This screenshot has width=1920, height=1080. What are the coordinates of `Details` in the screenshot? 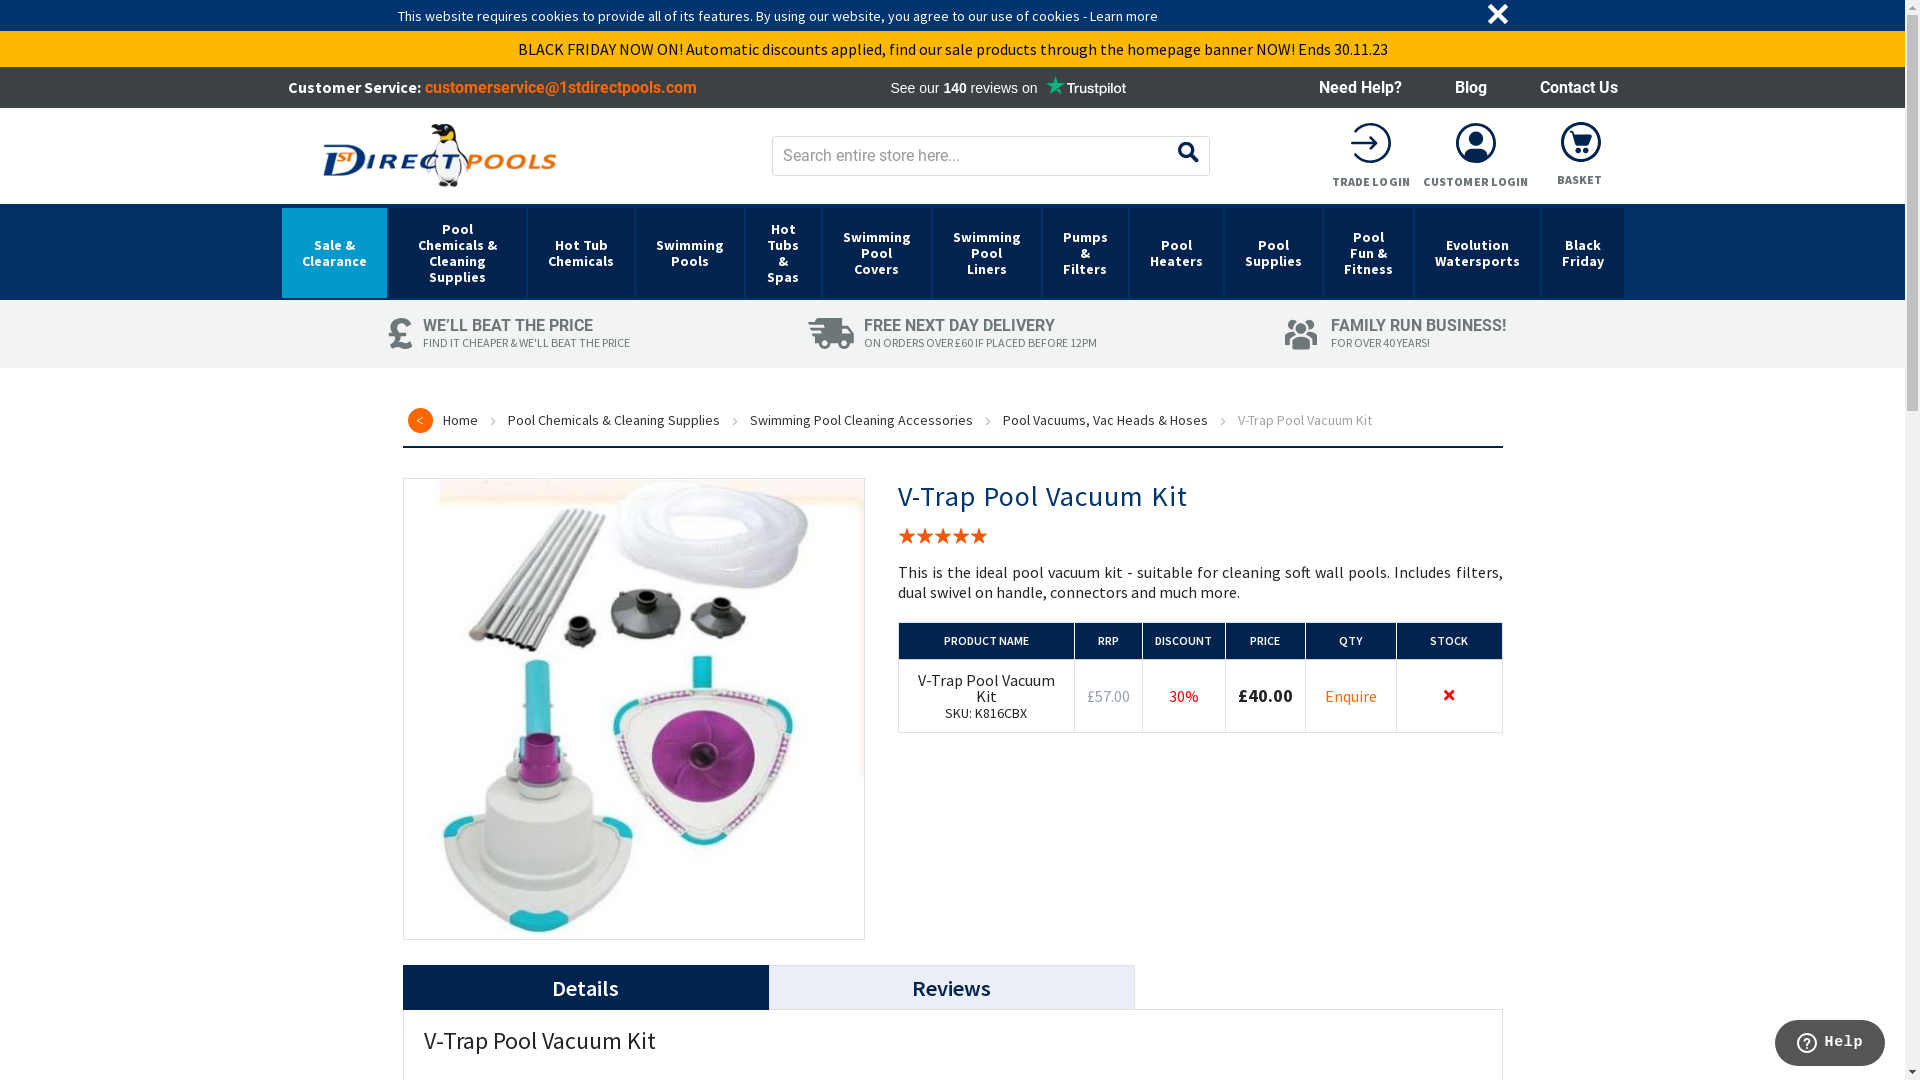 It's located at (585, 988).